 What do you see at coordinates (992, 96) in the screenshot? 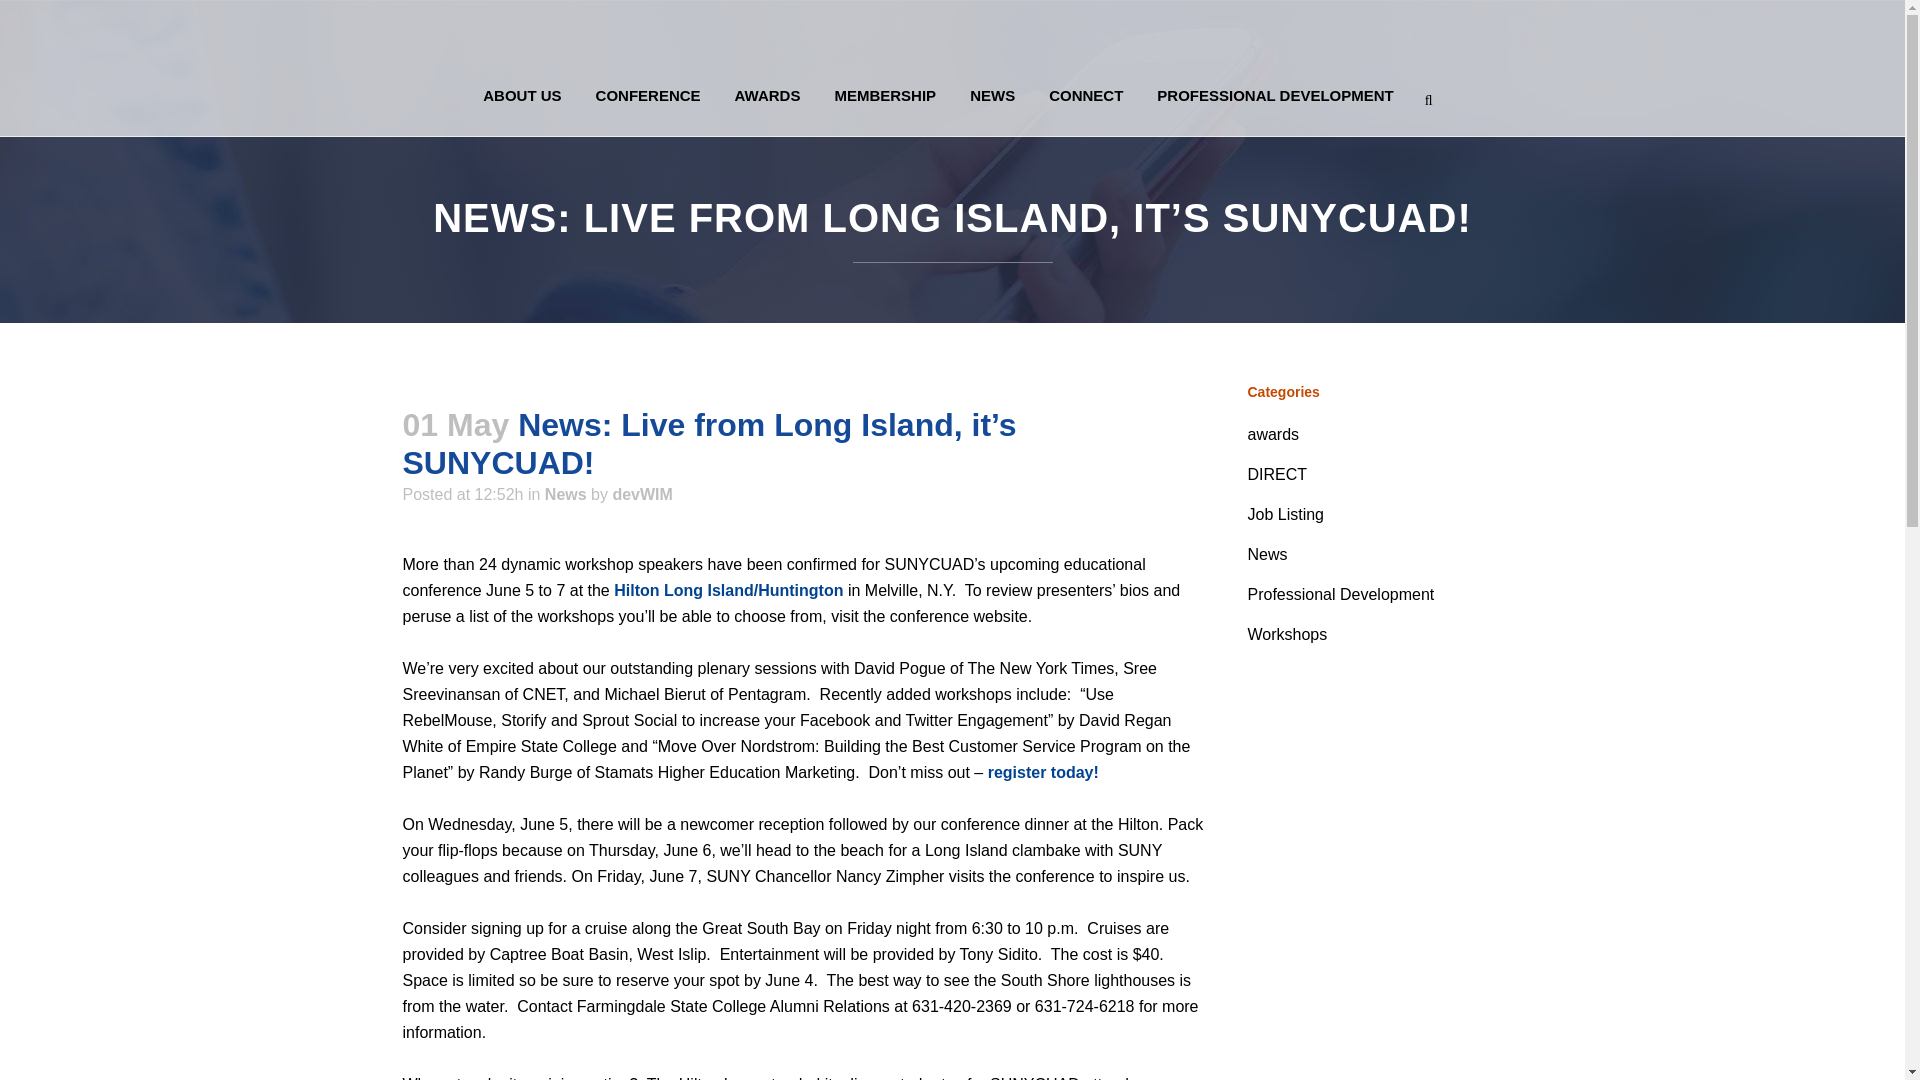
I see `NEWS` at bounding box center [992, 96].